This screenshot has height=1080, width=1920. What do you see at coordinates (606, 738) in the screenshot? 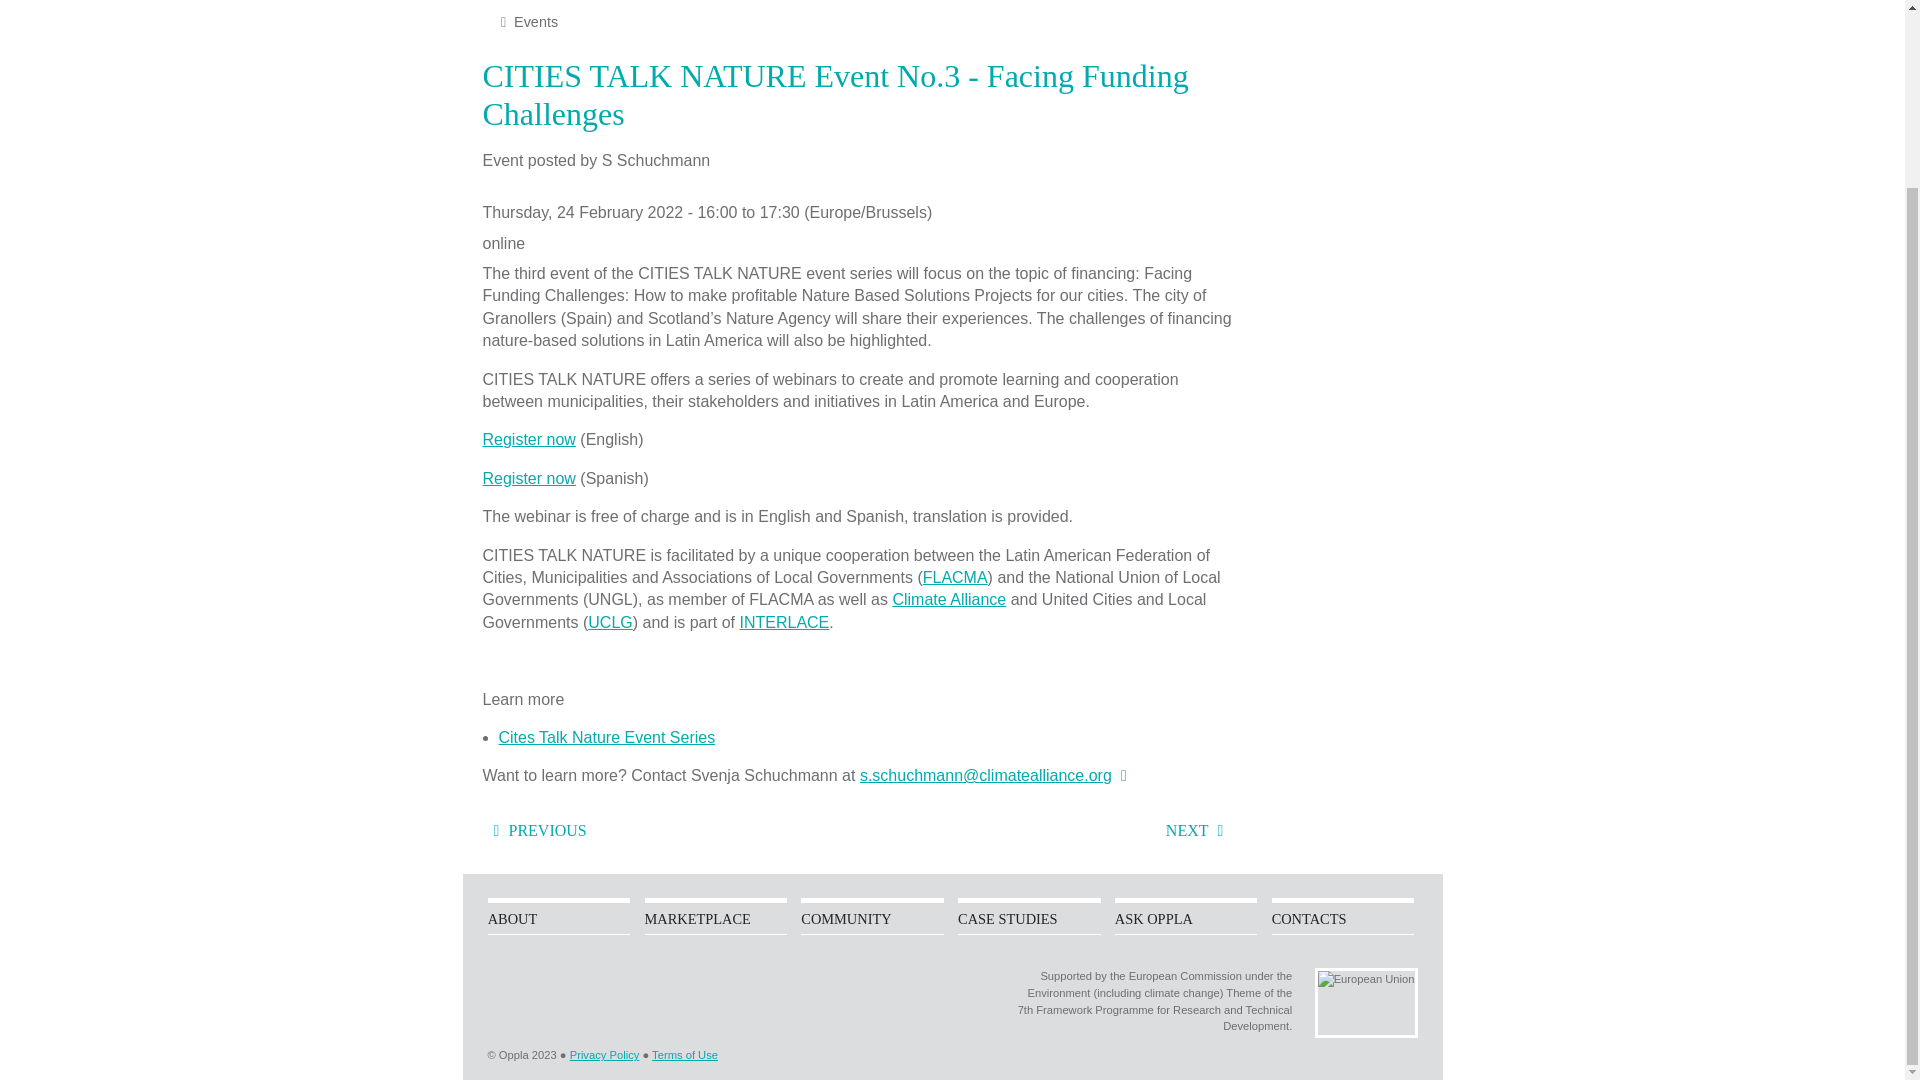
I see `Cites Talk Nature Event Series` at bounding box center [606, 738].